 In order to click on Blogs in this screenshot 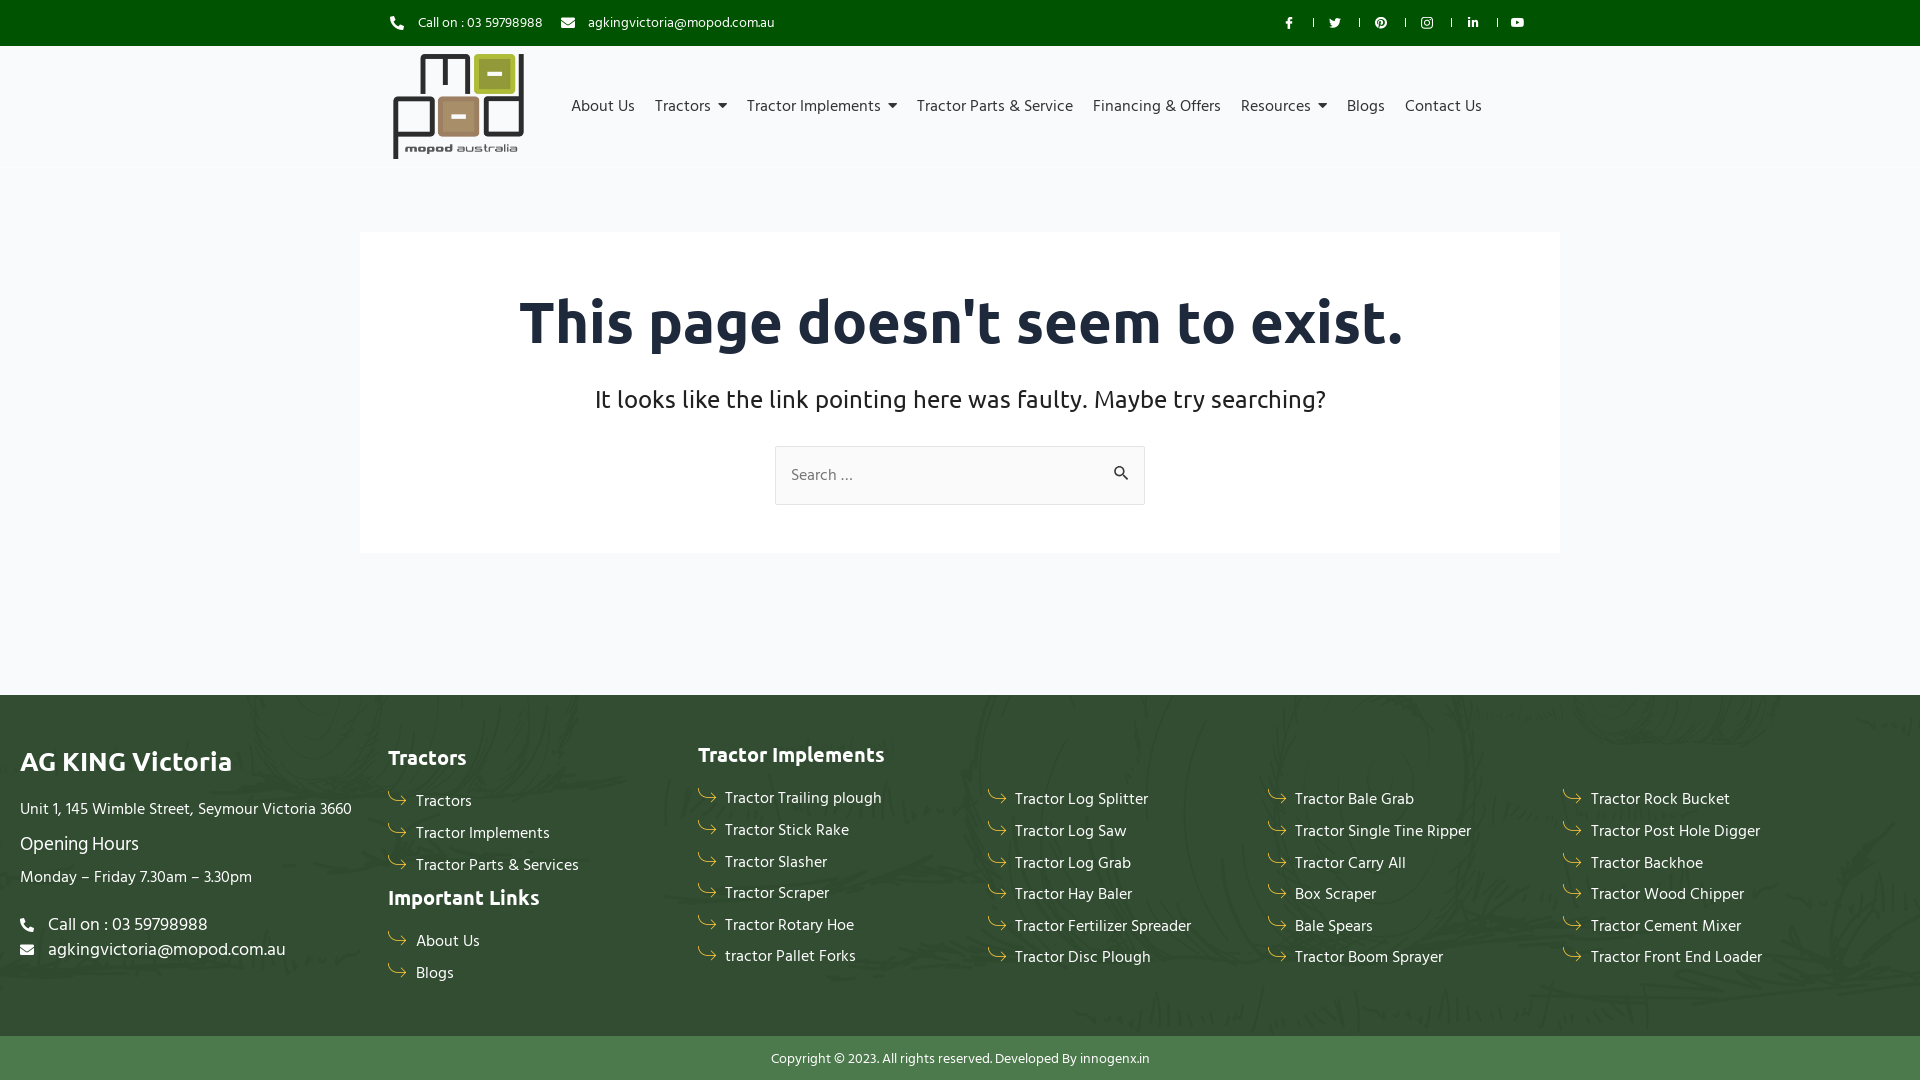, I will do `click(568, 974)`.